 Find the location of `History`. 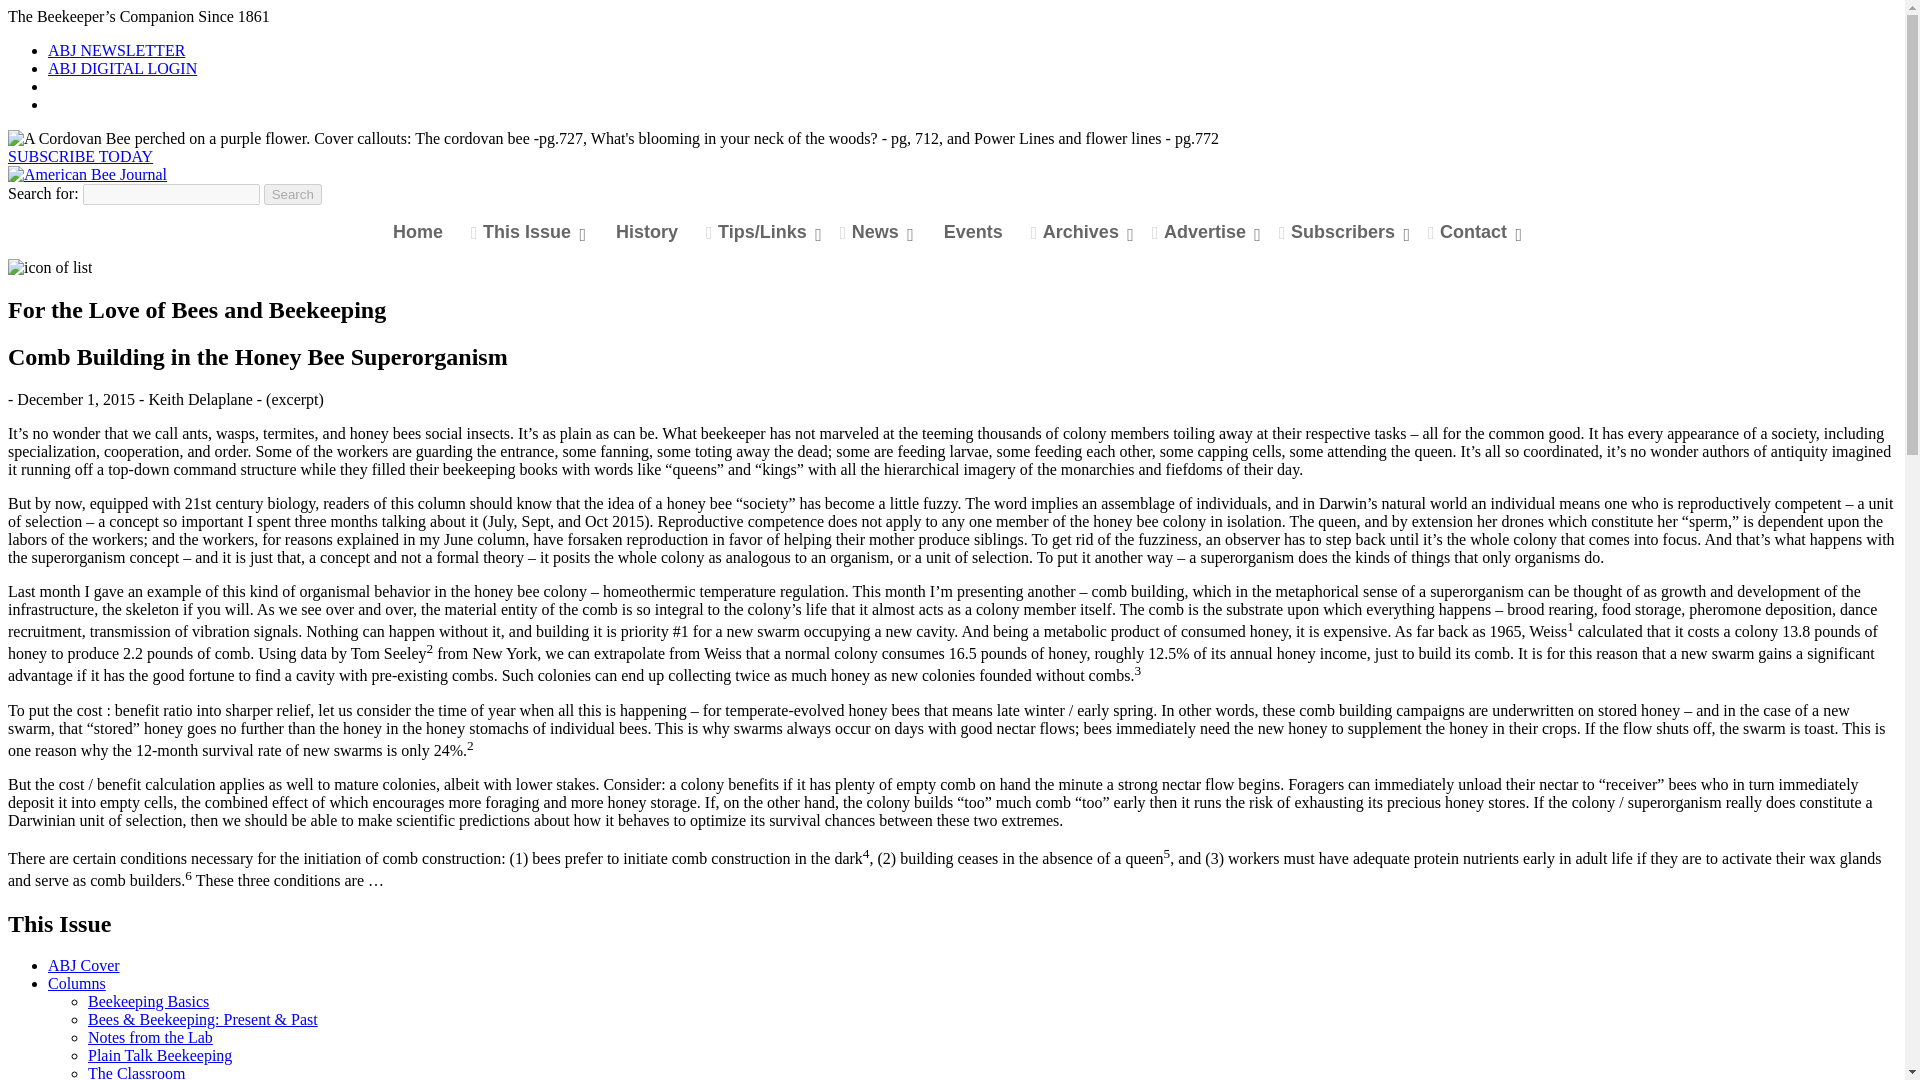

History is located at coordinates (646, 232).